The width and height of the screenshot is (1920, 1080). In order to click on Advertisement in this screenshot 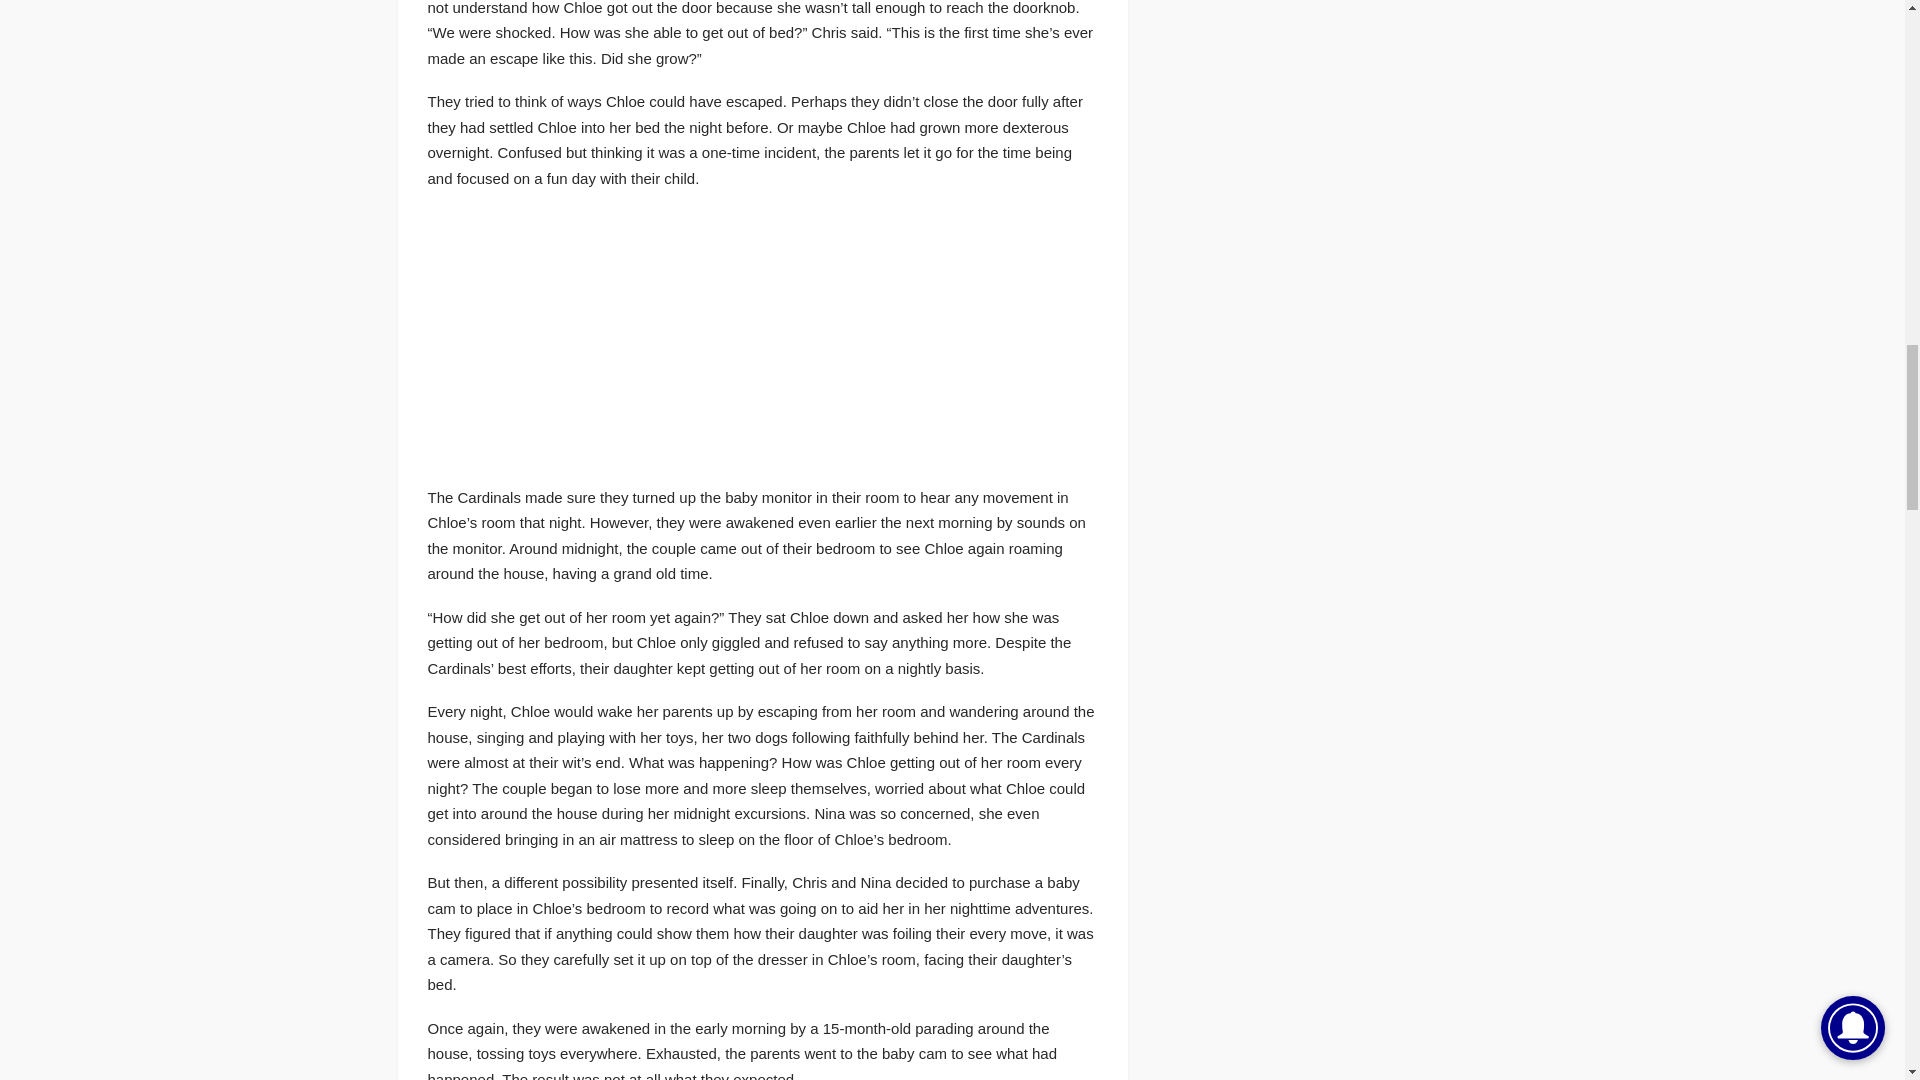, I will do `click(578, 334)`.